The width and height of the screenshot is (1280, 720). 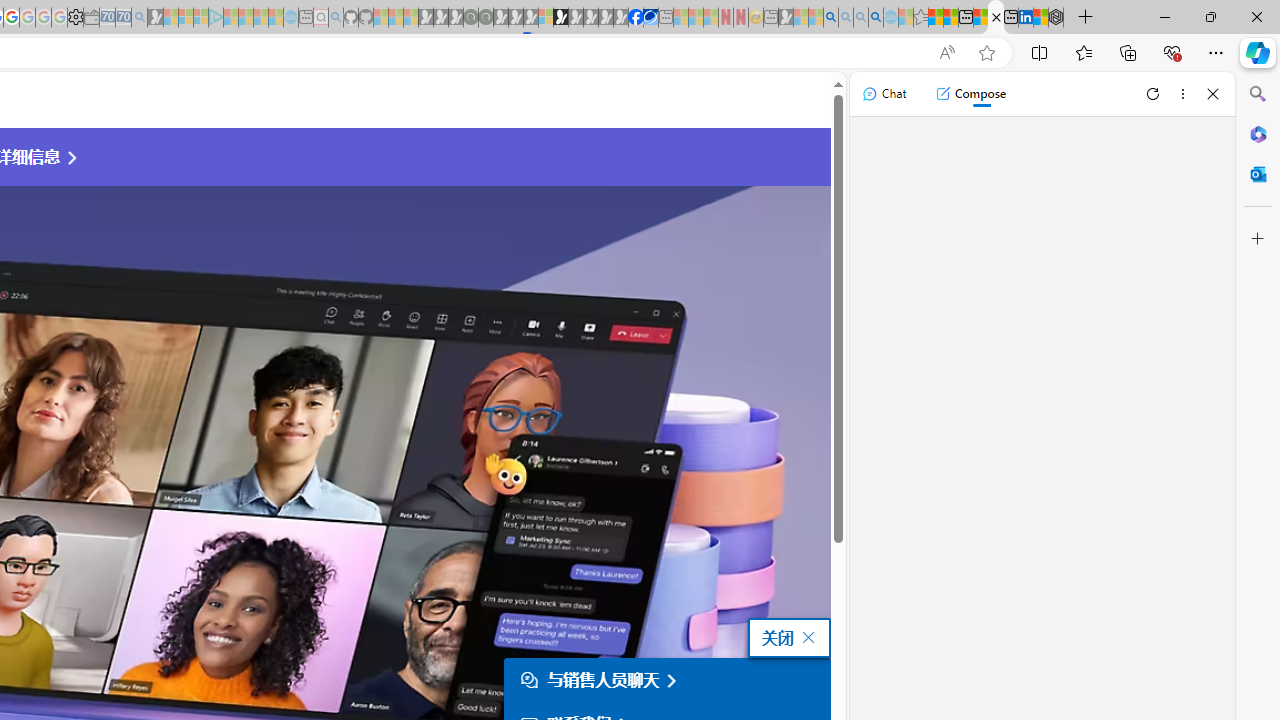 I want to click on Sign in to your account - Sleeping, so click(x=545, y=18).